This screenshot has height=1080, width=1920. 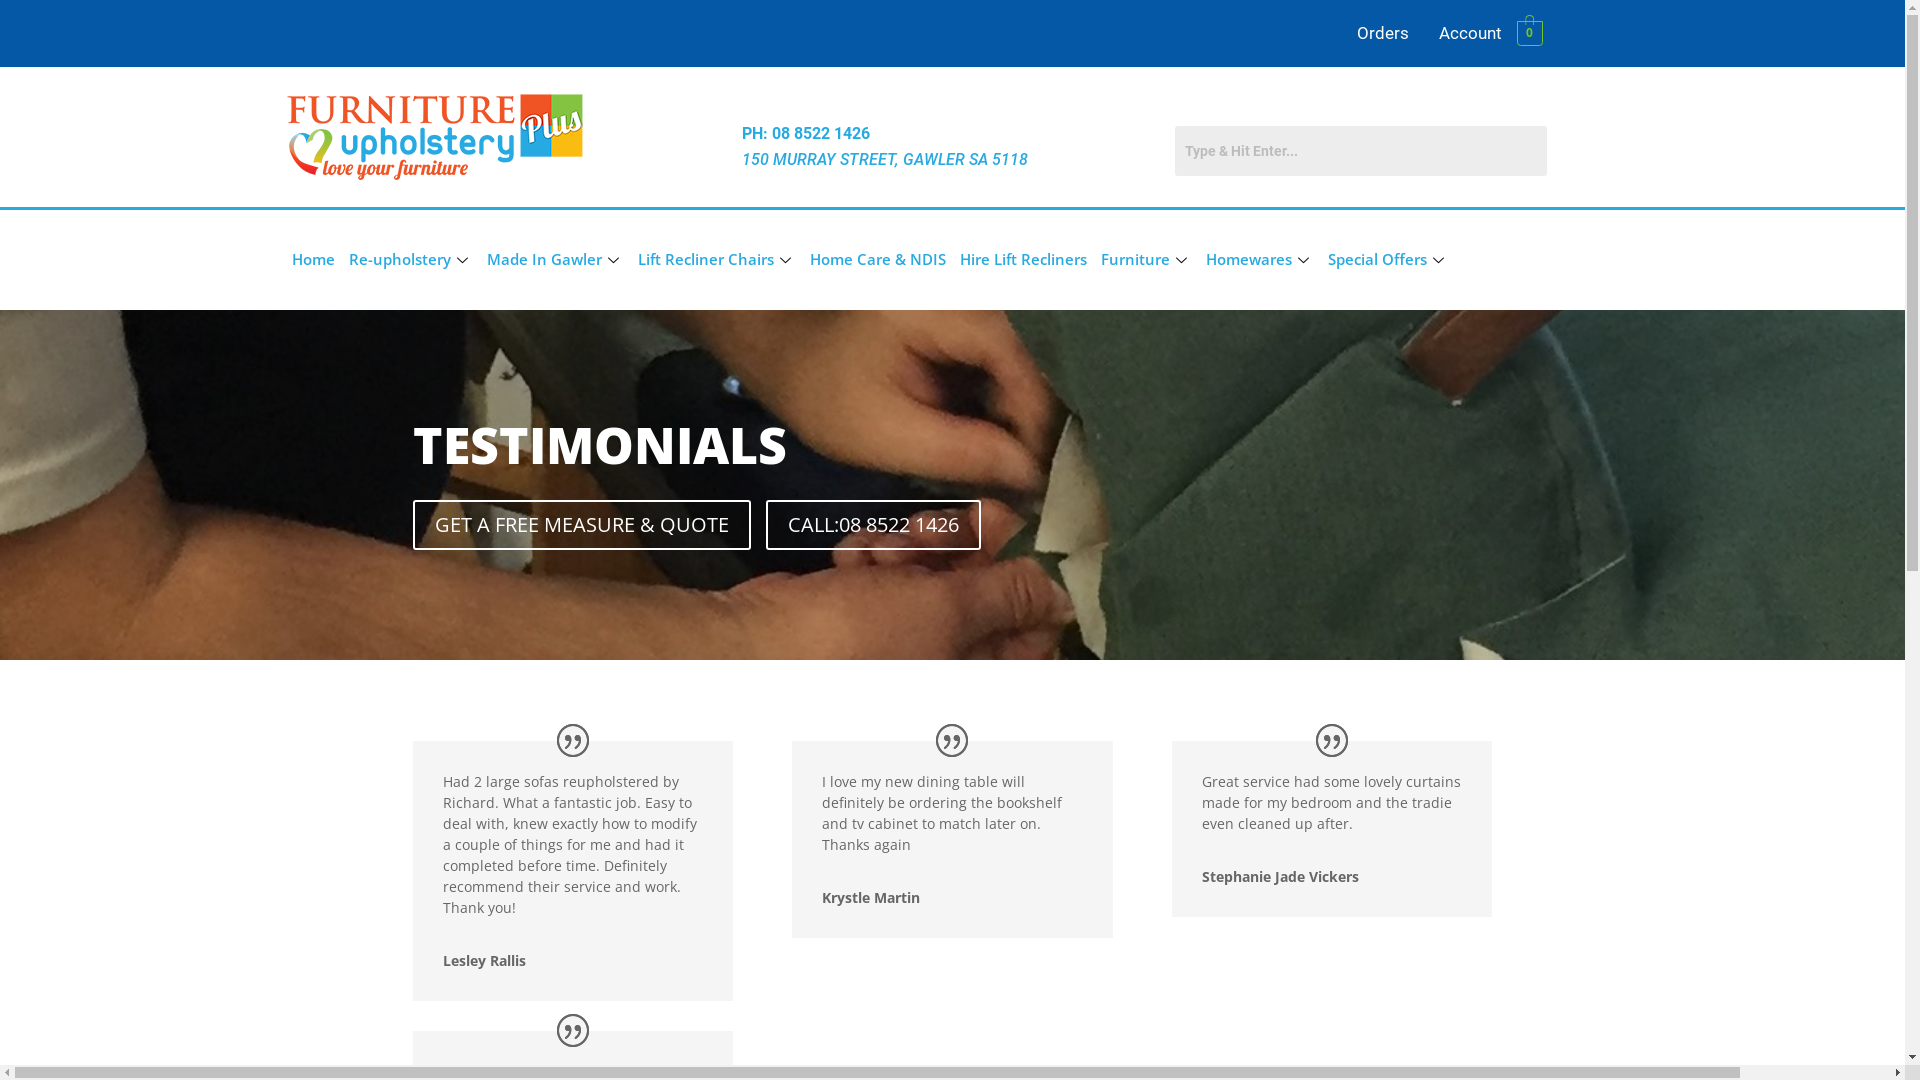 What do you see at coordinates (312, 260) in the screenshot?
I see `Home` at bounding box center [312, 260].